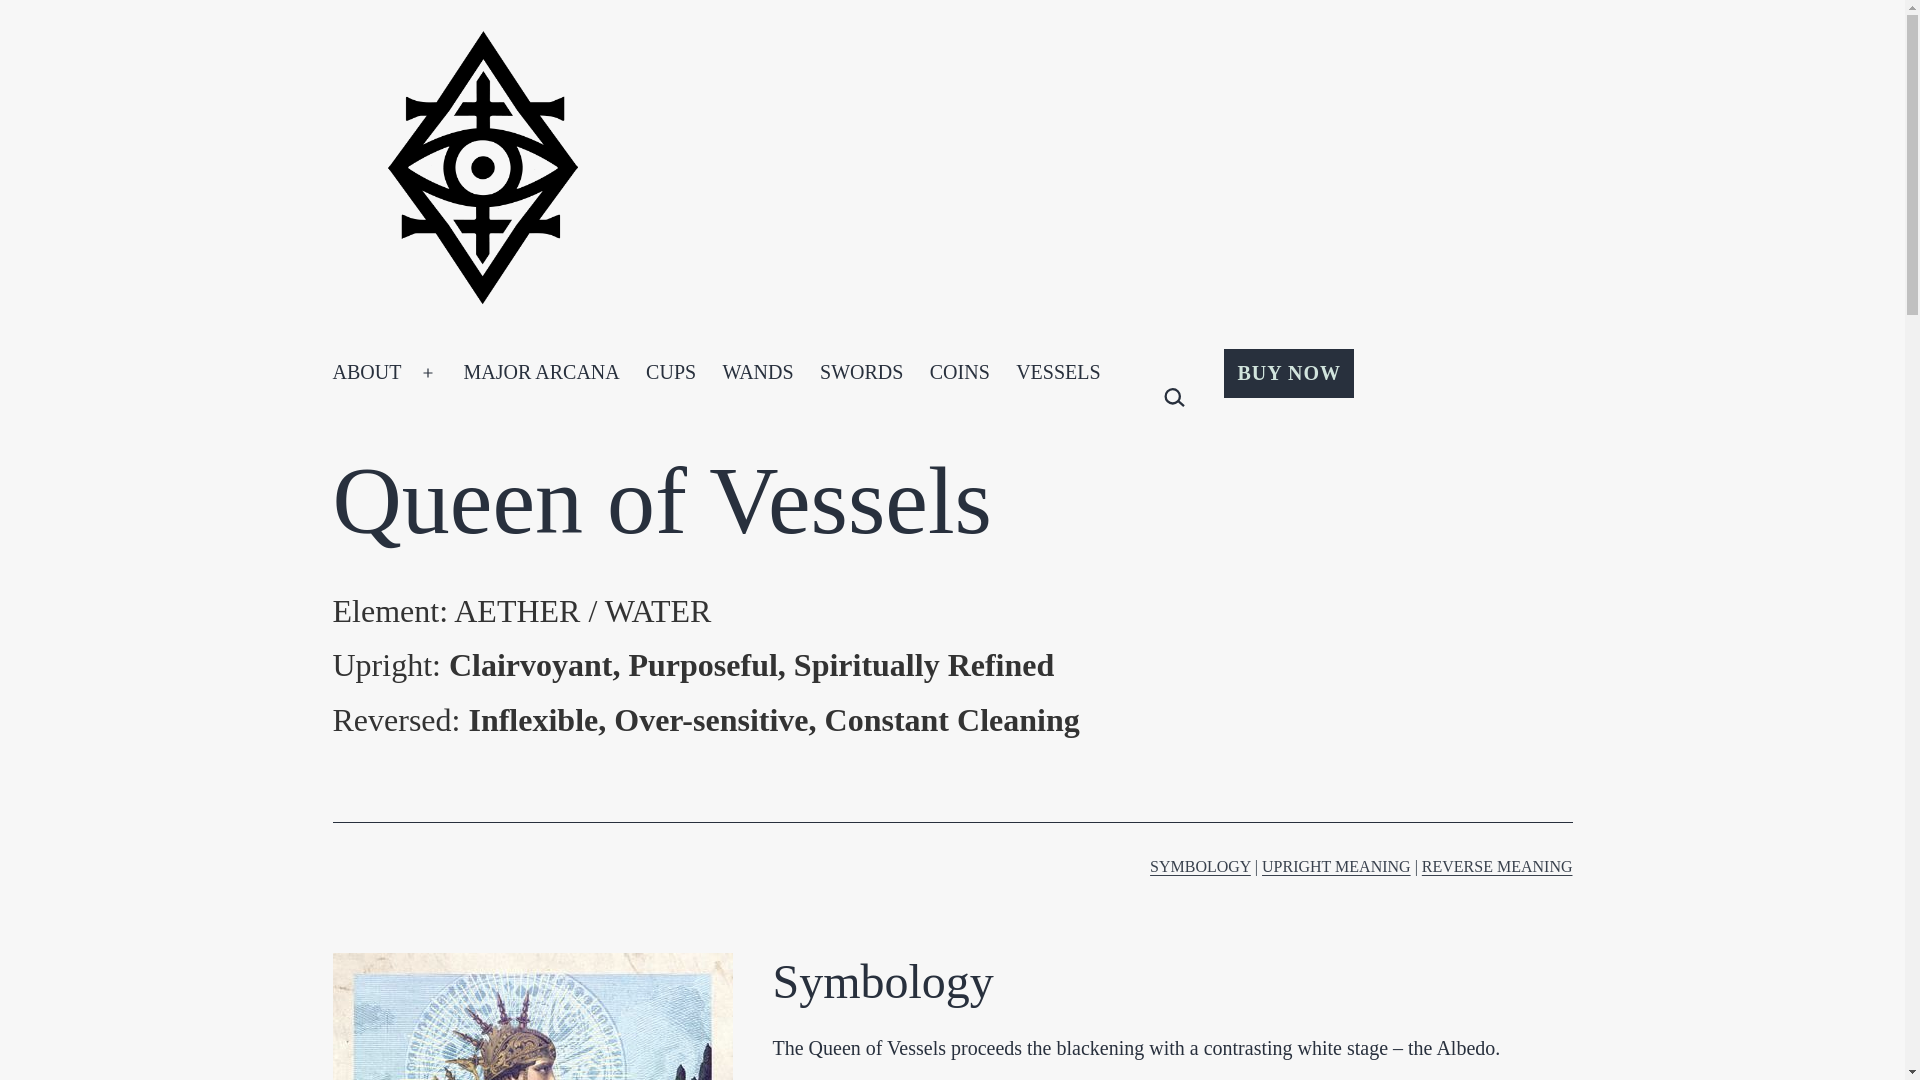 This screenshot has width=1920, height=1080. I want to click on BUY NOW, so click(1288, 372).